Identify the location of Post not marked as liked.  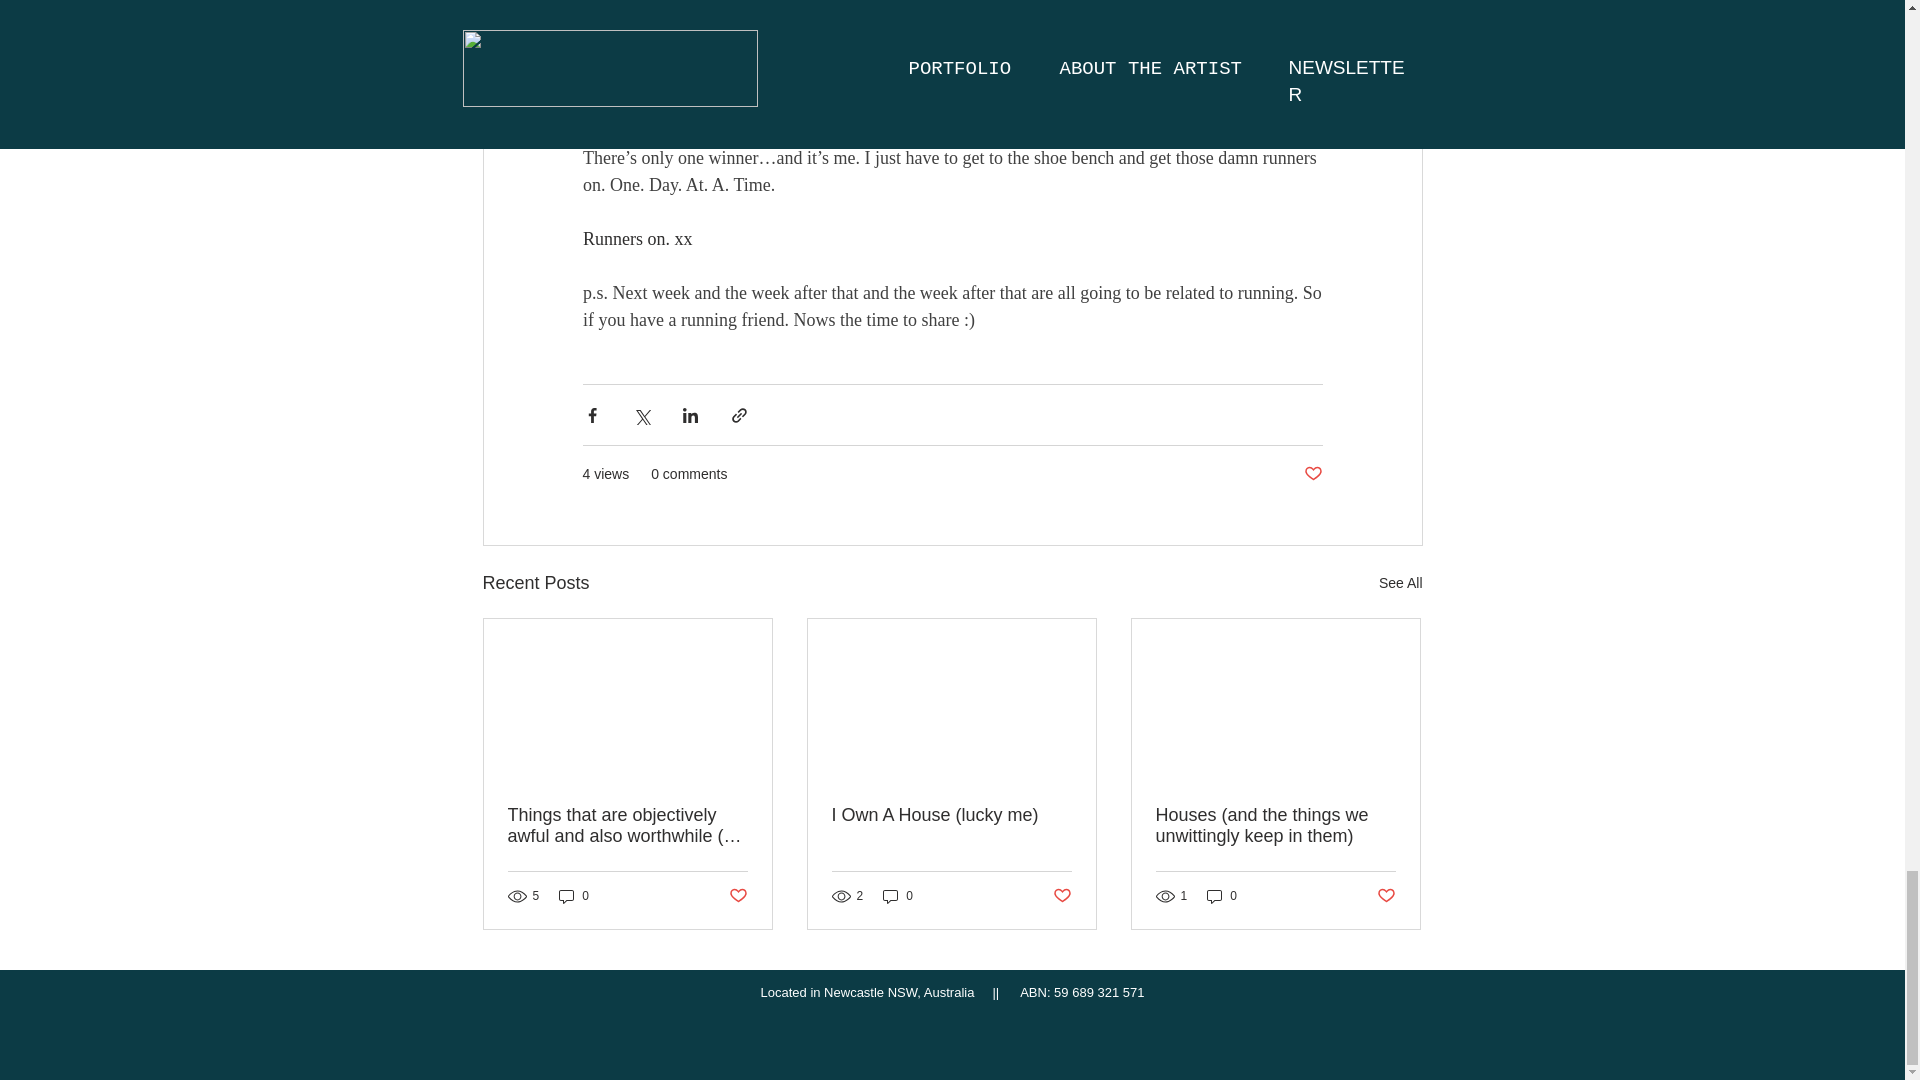
(1062, 896).